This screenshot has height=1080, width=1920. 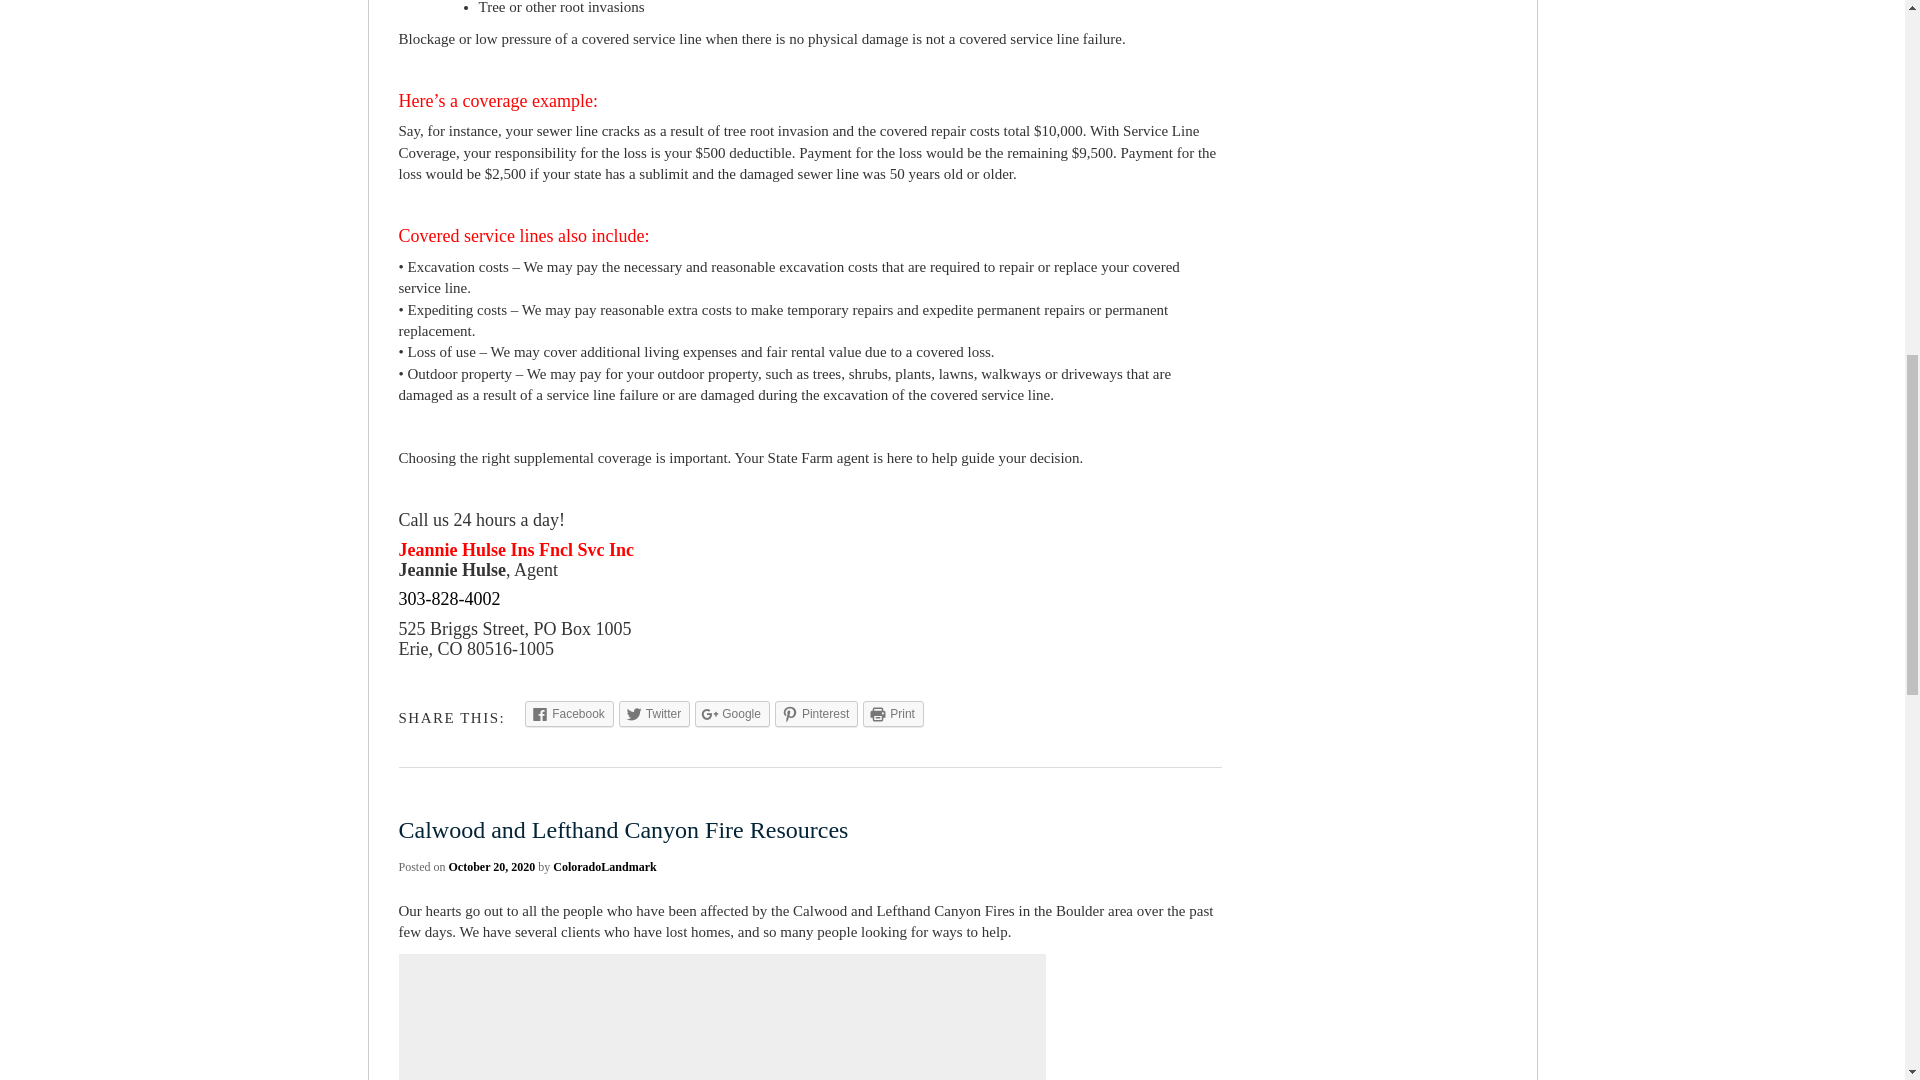 I want to click on Permalink to Calwood and Lefthand Canyon Fire Resources, so click(x=622, y=830).